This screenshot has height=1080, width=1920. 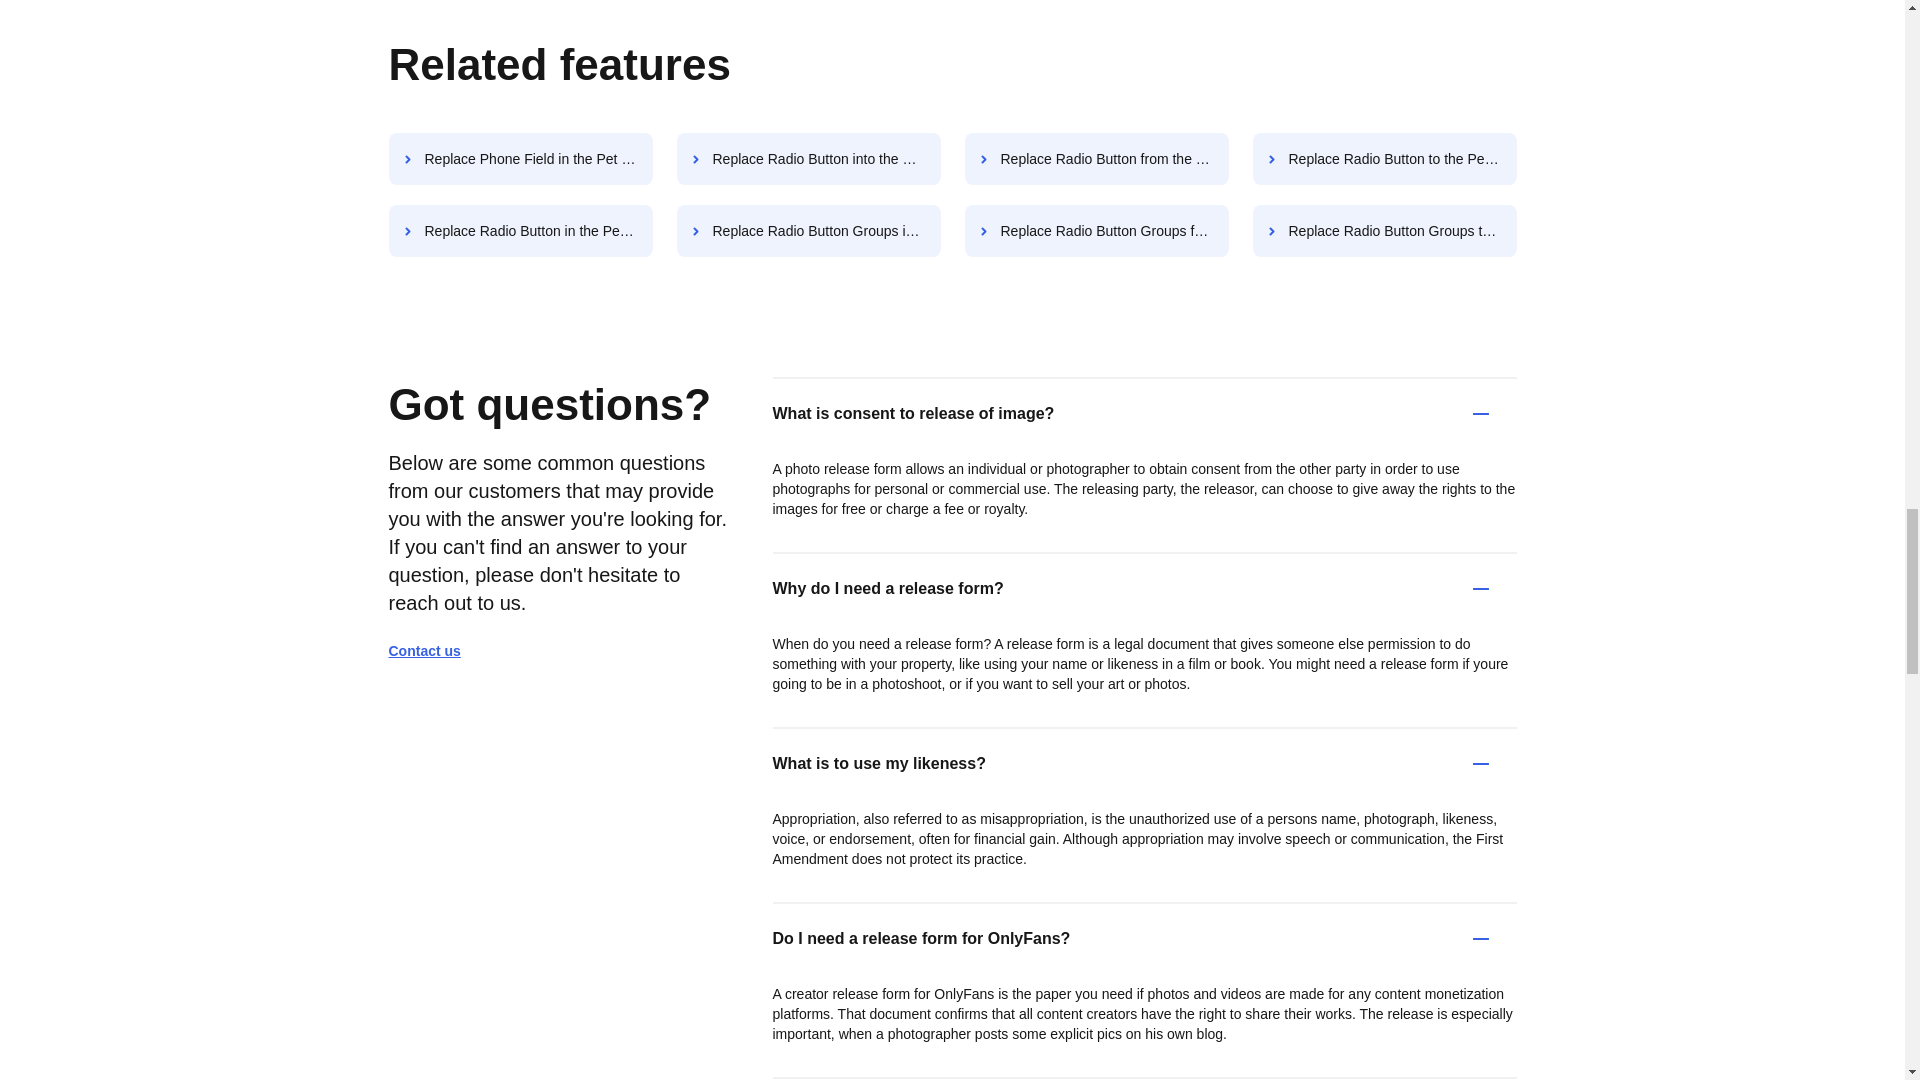 What do you see at coordinates (808, 158) in the screenshot?
I see `Replace Radio Button into the Pet Care Agreement` at bounding box center [808, 158].